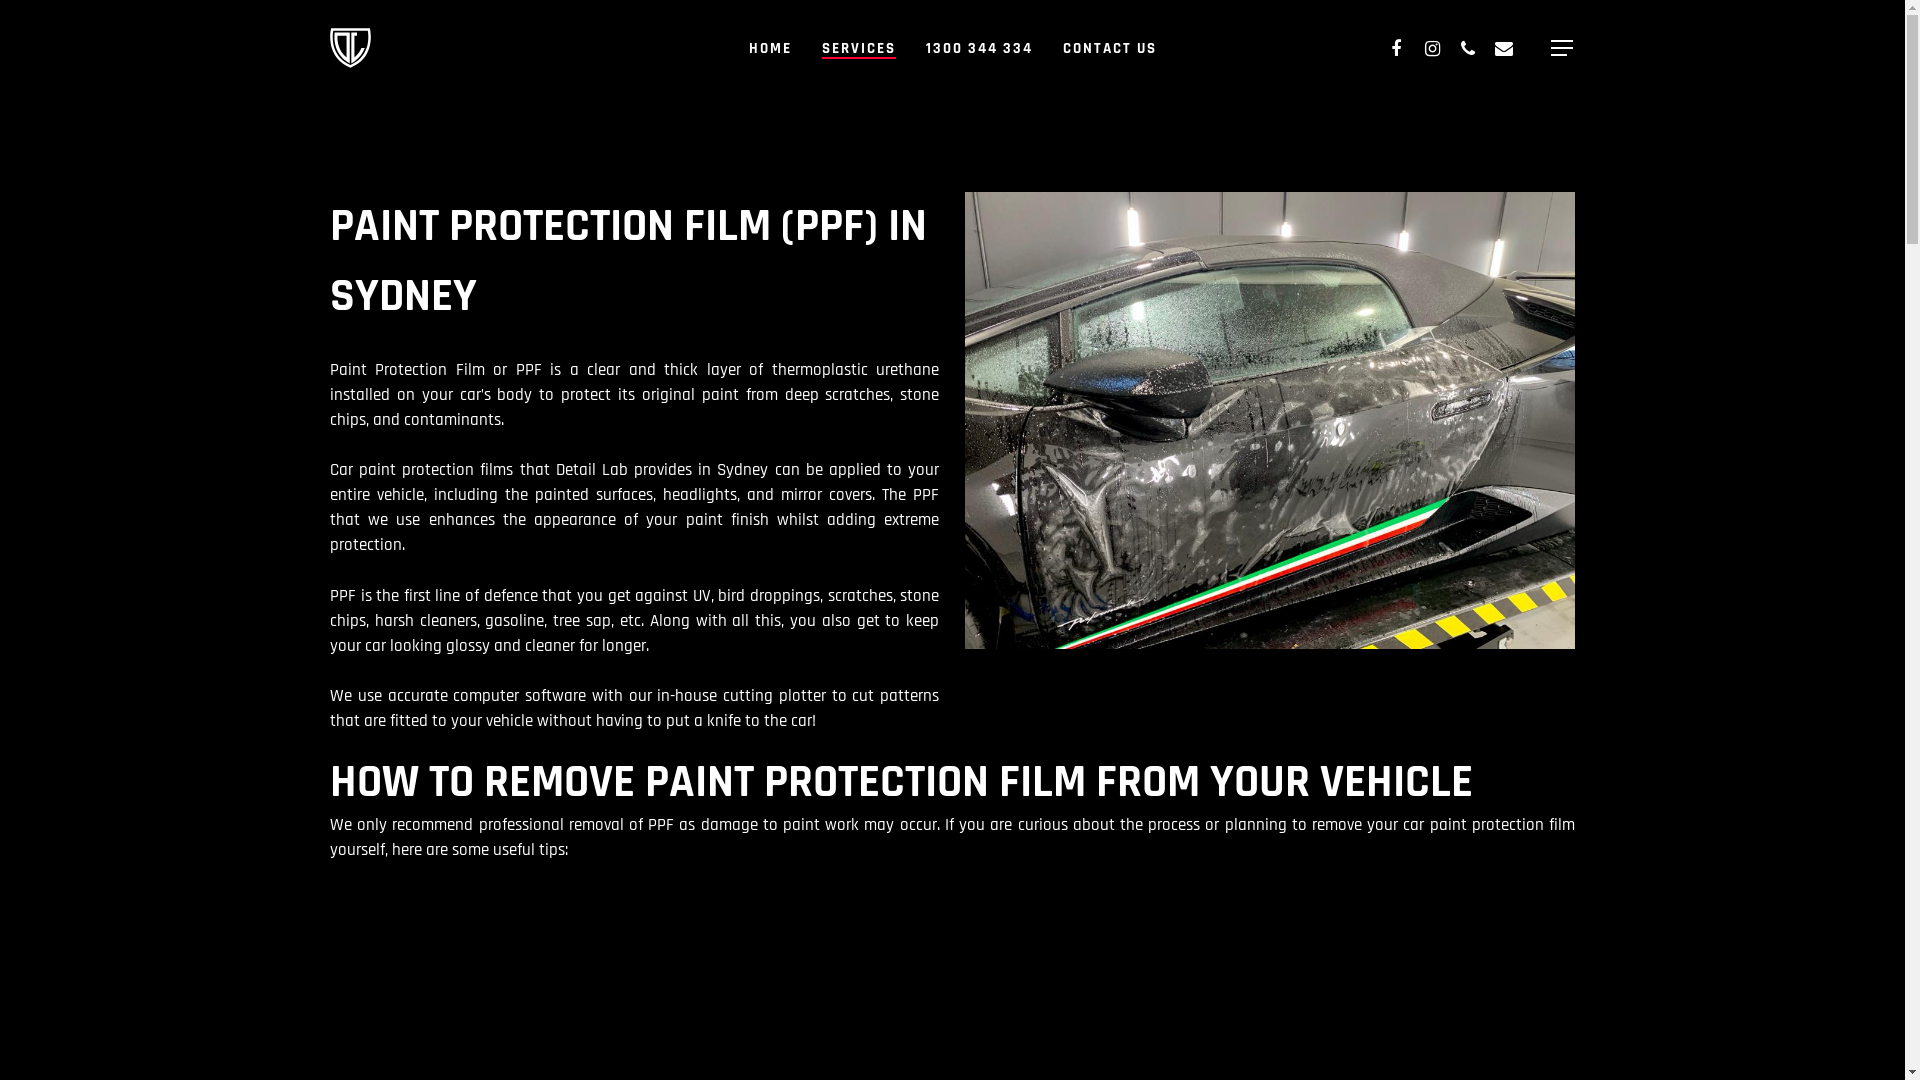 Image resolution: width=1920 pixels, height=1080 pixels. What do you see at coordinates (980, 48) in the screenshot?
I see `1300 344 334` at bounding box center [980, 48].